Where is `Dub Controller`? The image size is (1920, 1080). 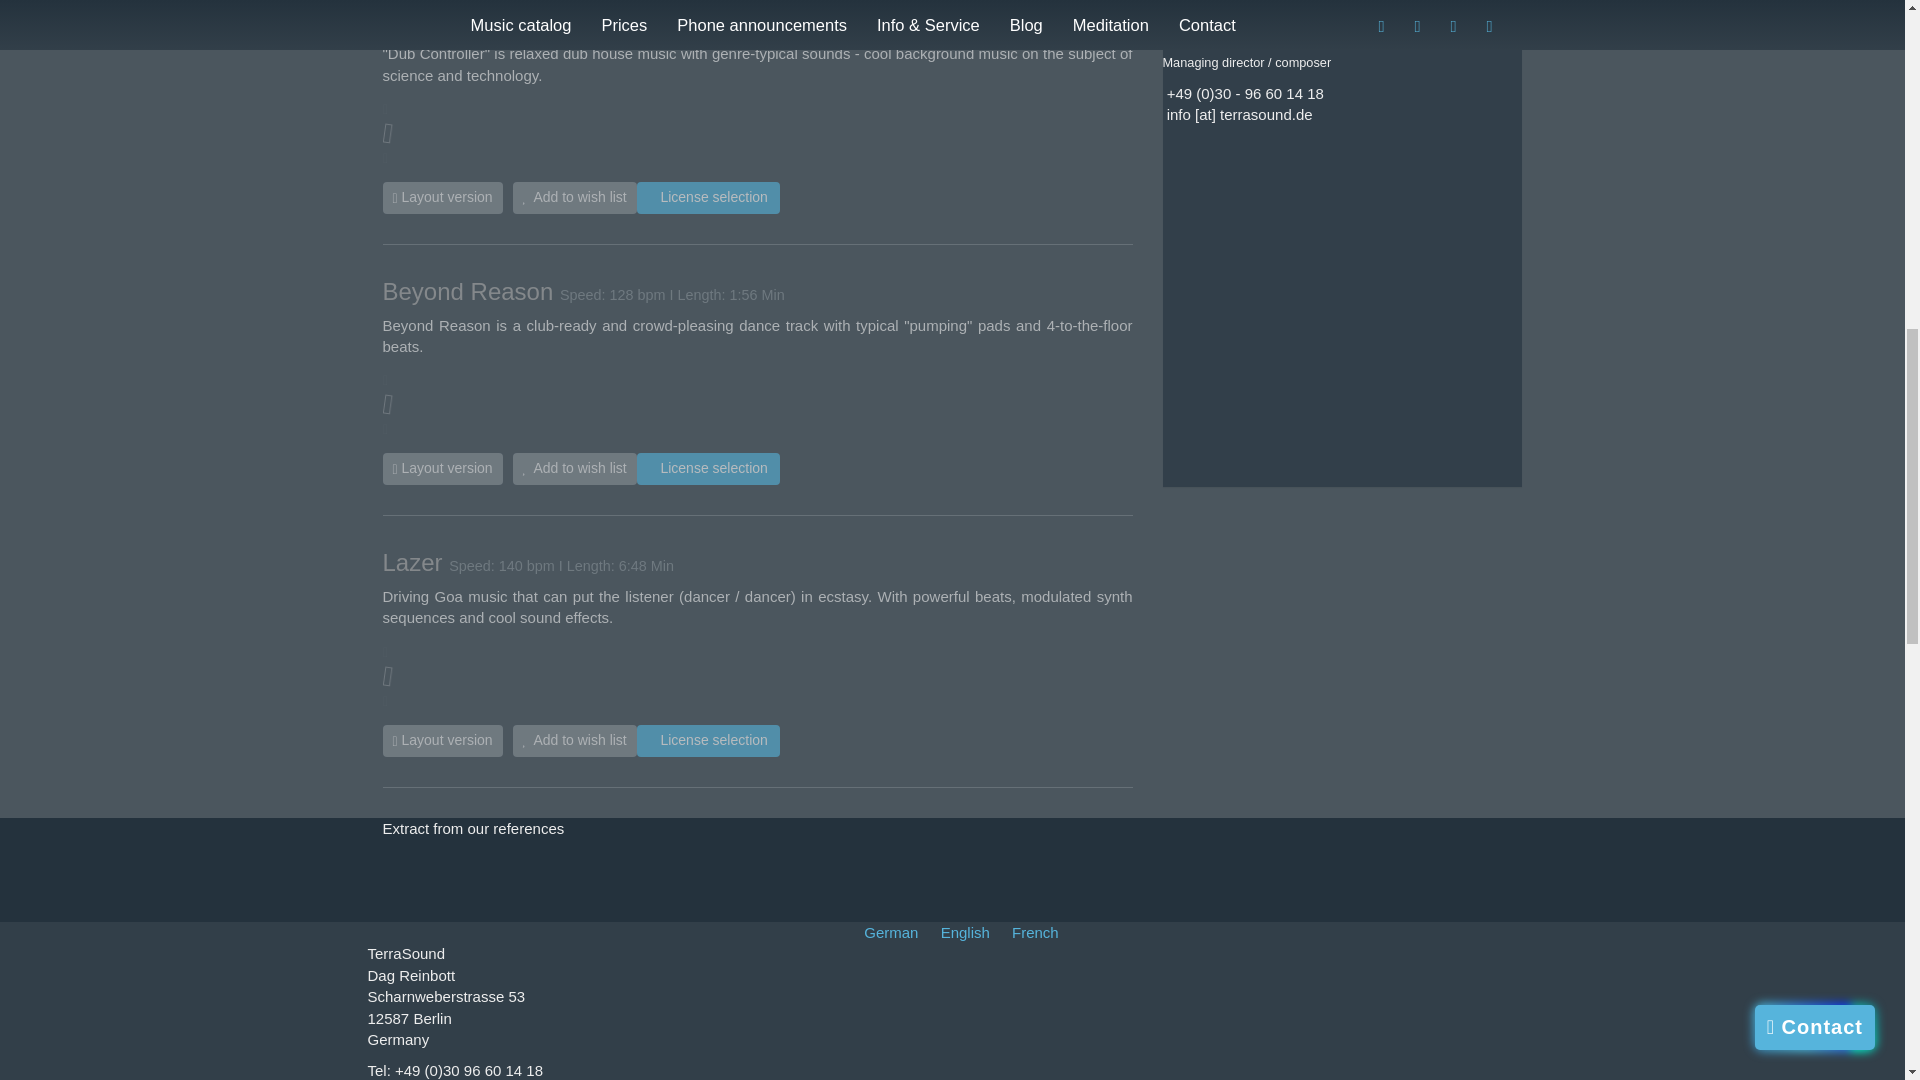
Dub Controller is located at coordinates (460, 20).